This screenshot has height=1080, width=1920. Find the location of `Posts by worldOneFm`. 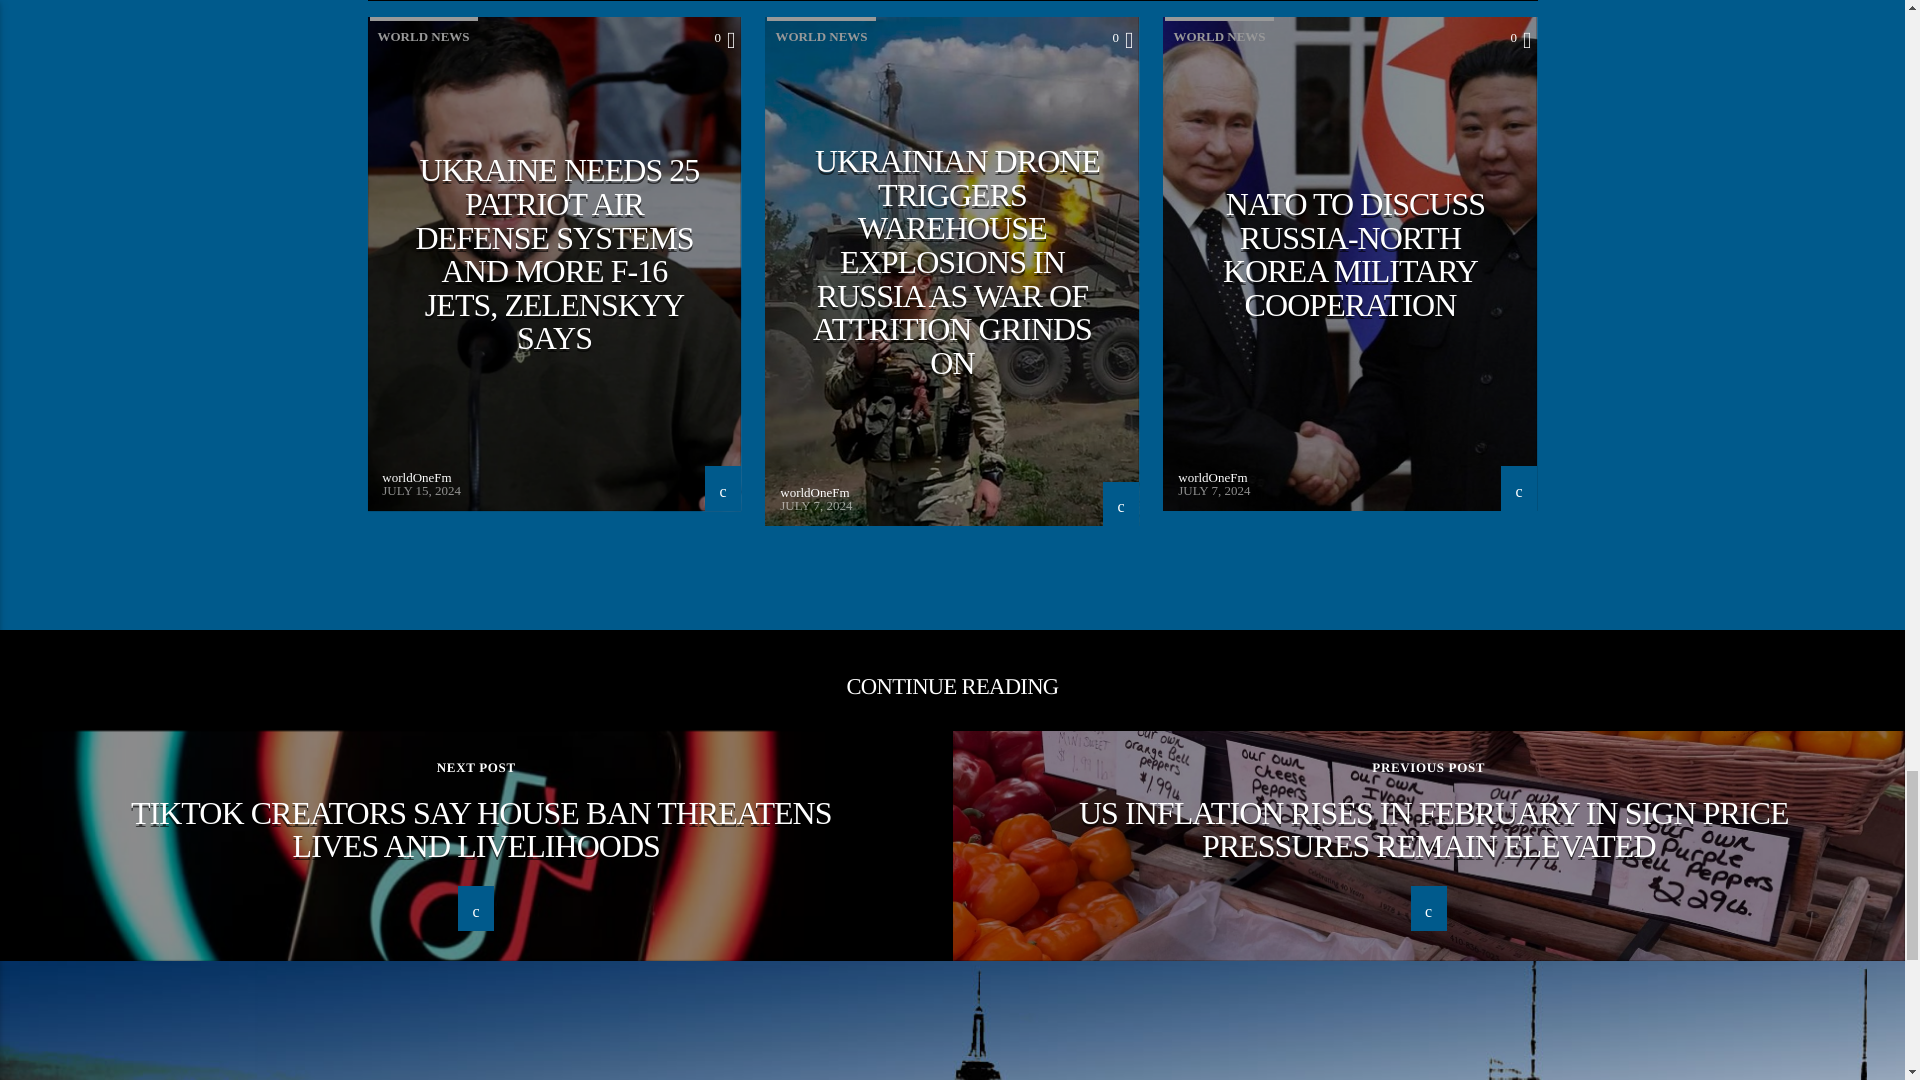

Posts by worldOneFm is located at coordinates (1212, 476).